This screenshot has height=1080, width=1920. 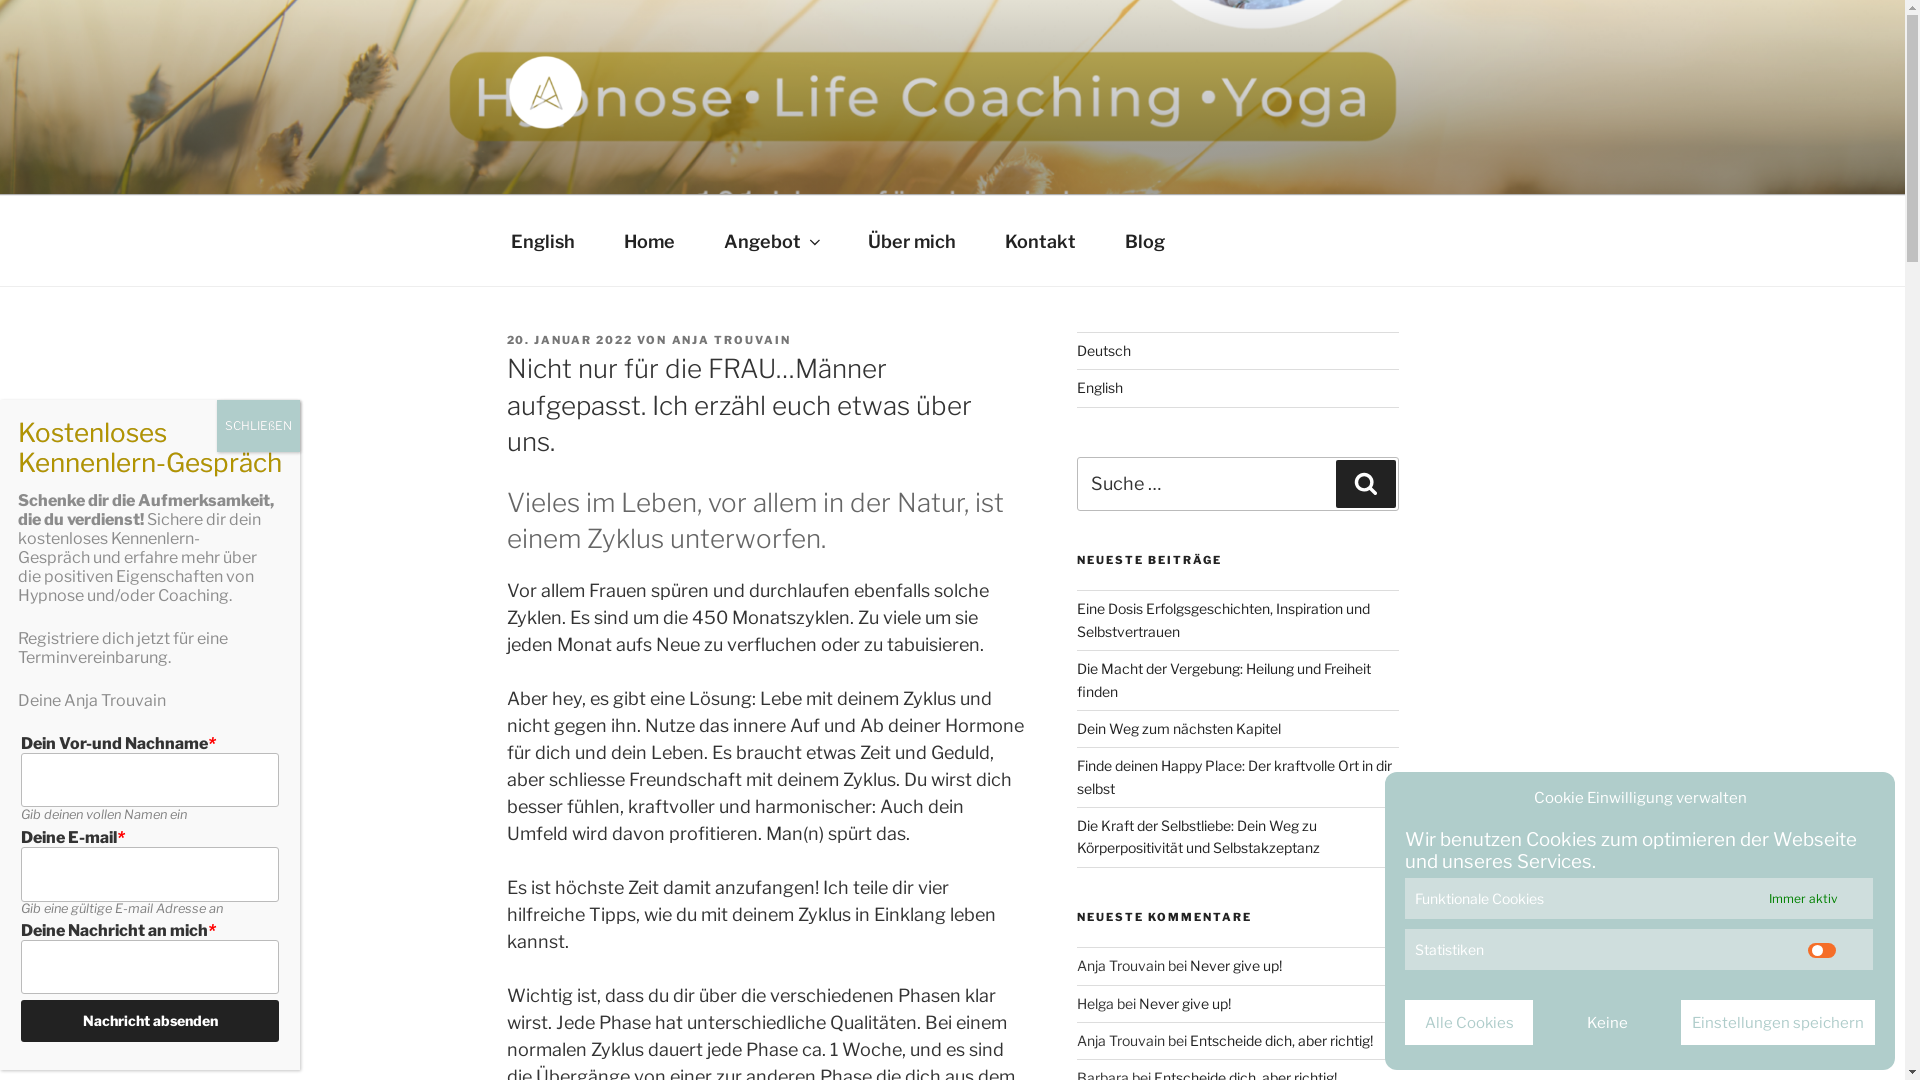 I want to click on English, so click(x=1100, y=388).